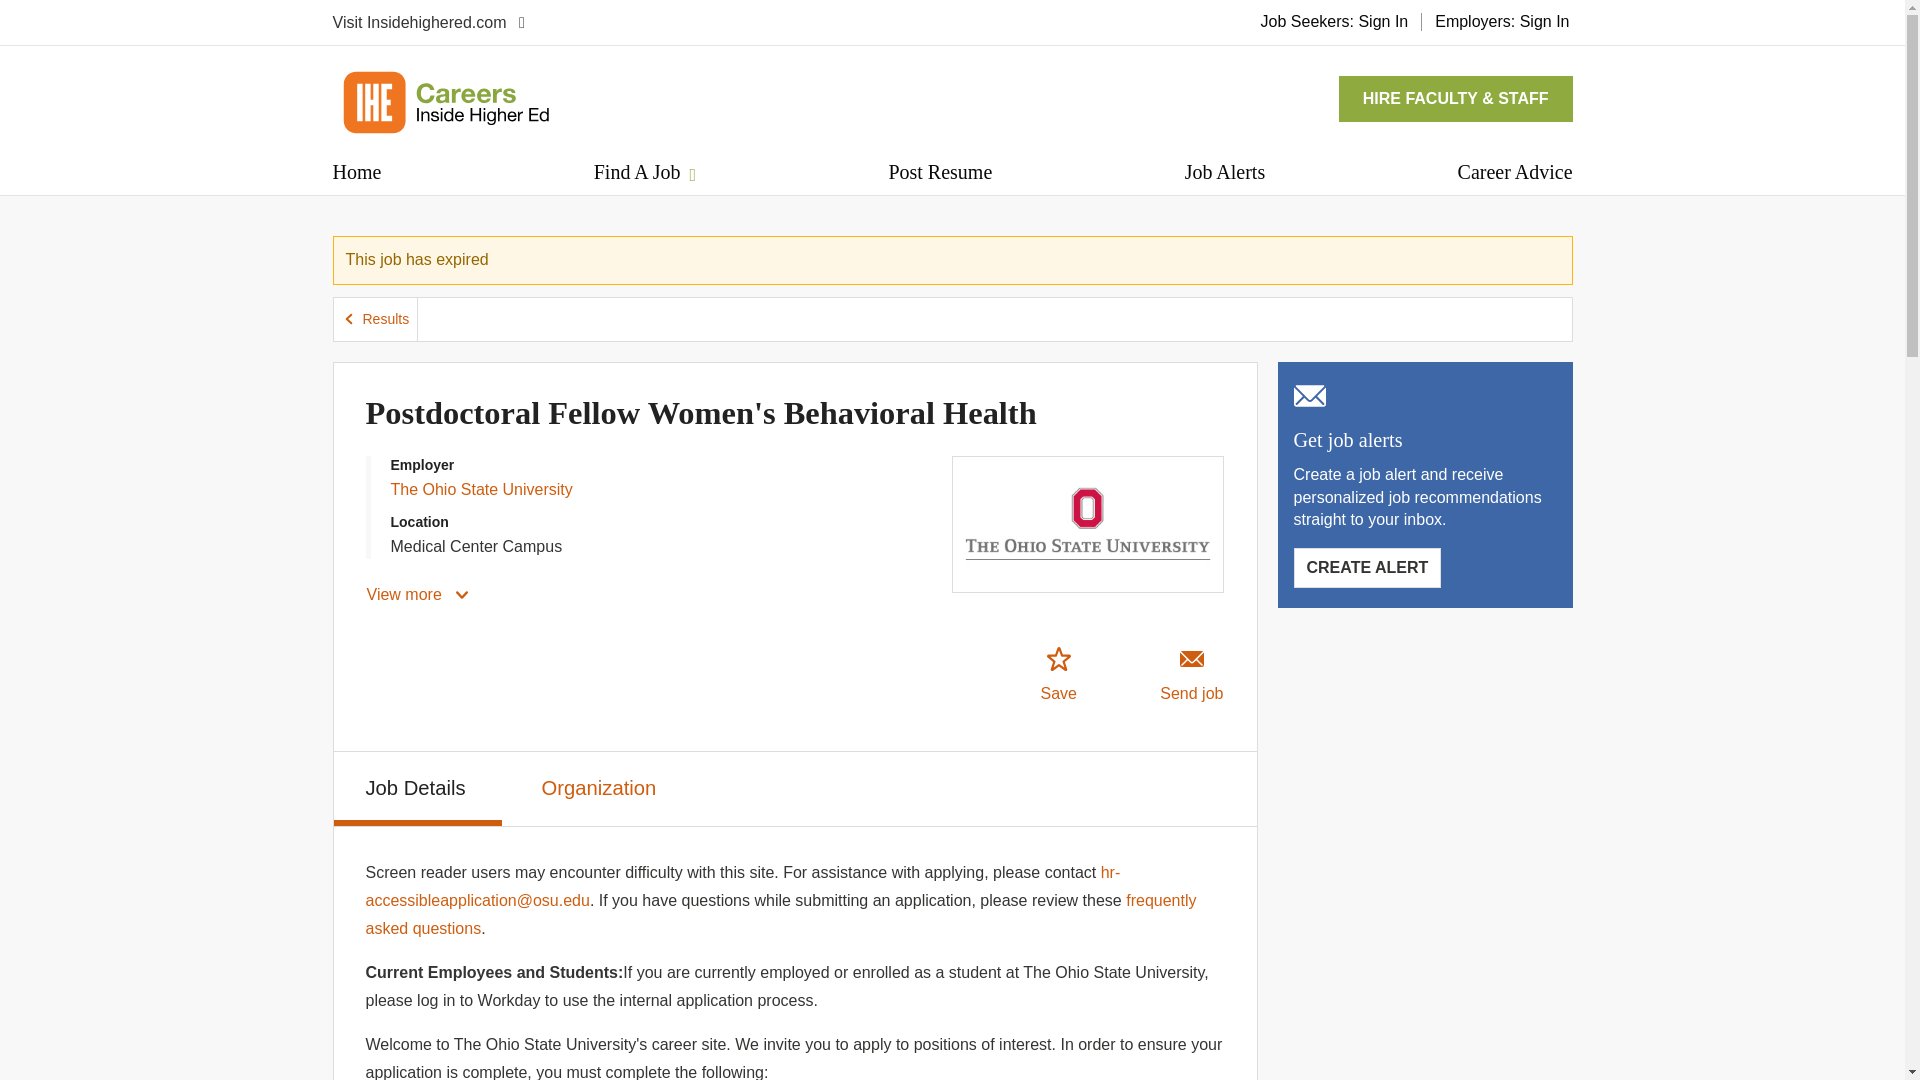 The height and width of the screenshot is (1080, 1920). Describe the element at coordinates (445, 102) in the screenshot. I see `Inside Higher Ed Careers` at that location.